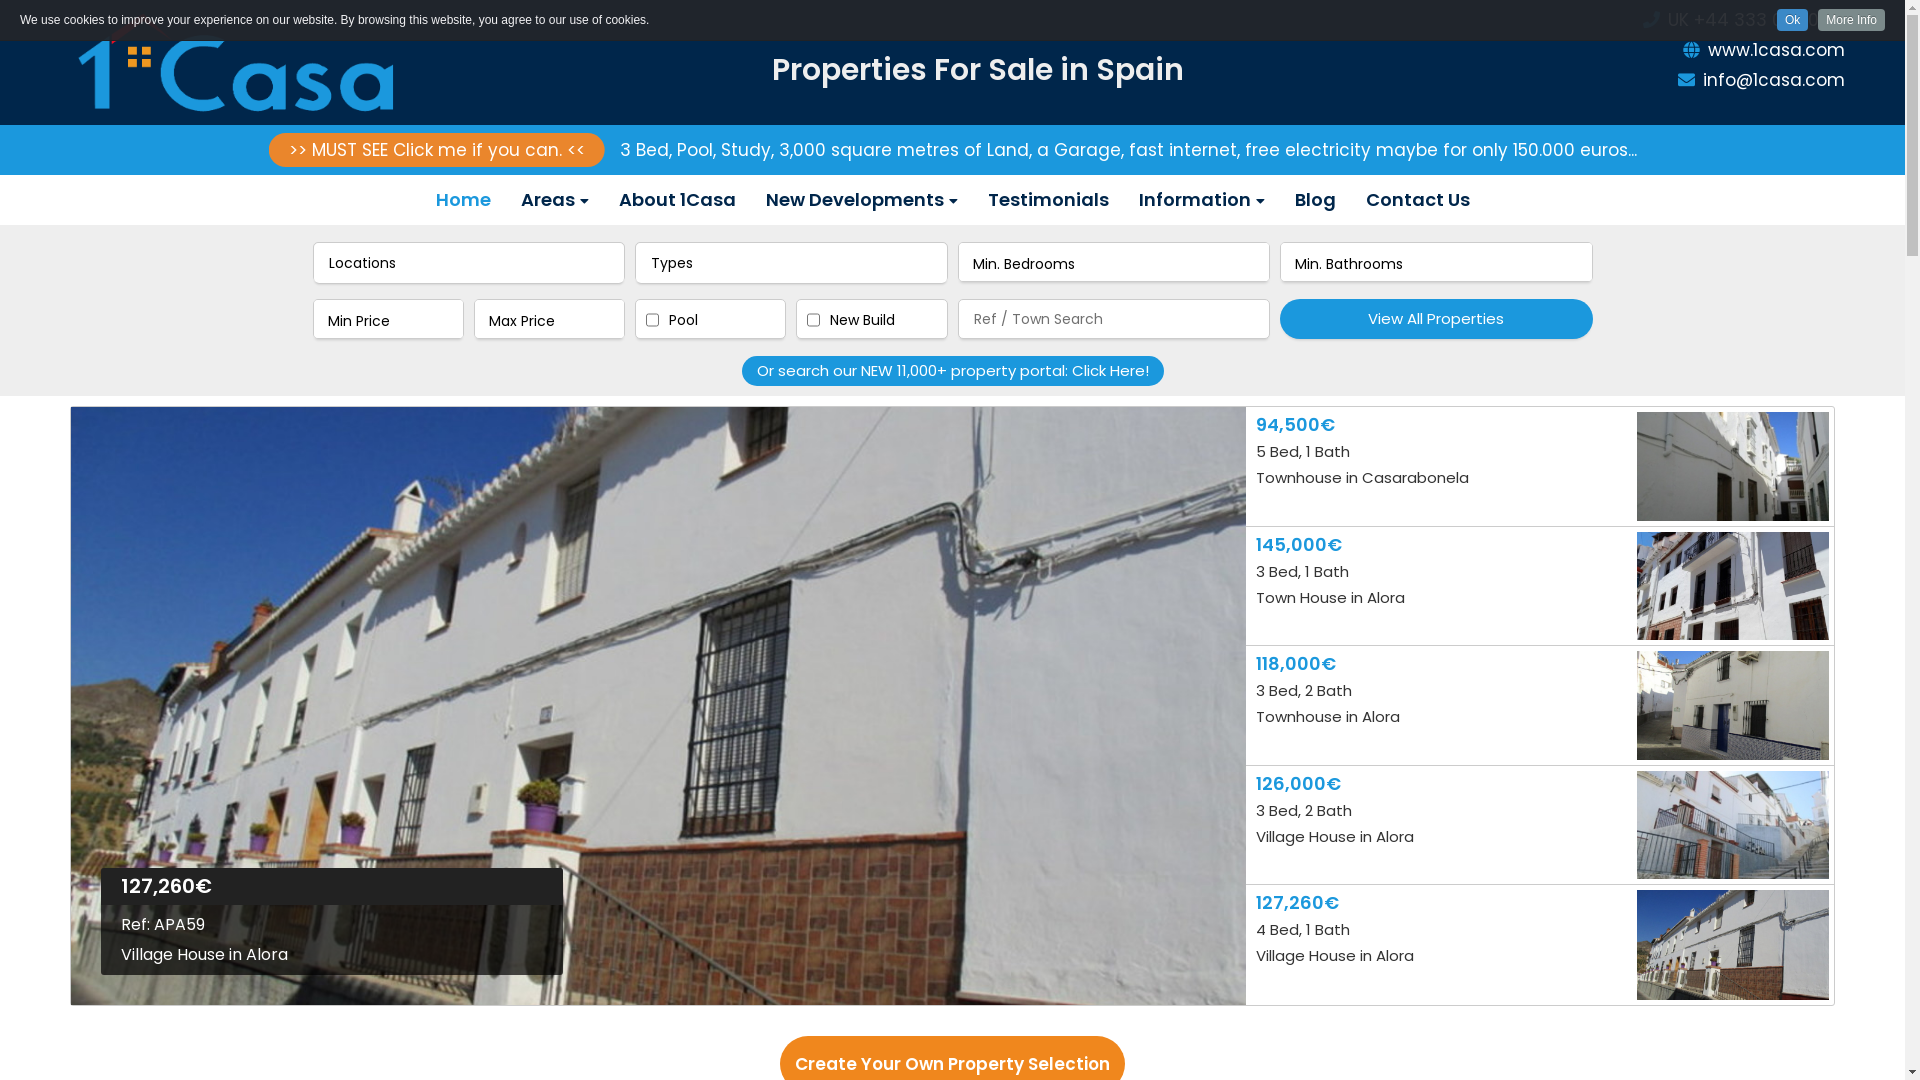 This screenshot has height=1080, width=1920. What do you see at coordinates (1417, 200) in the screenshot?
I see `Contact Us` at bounding box center [1417, 200].